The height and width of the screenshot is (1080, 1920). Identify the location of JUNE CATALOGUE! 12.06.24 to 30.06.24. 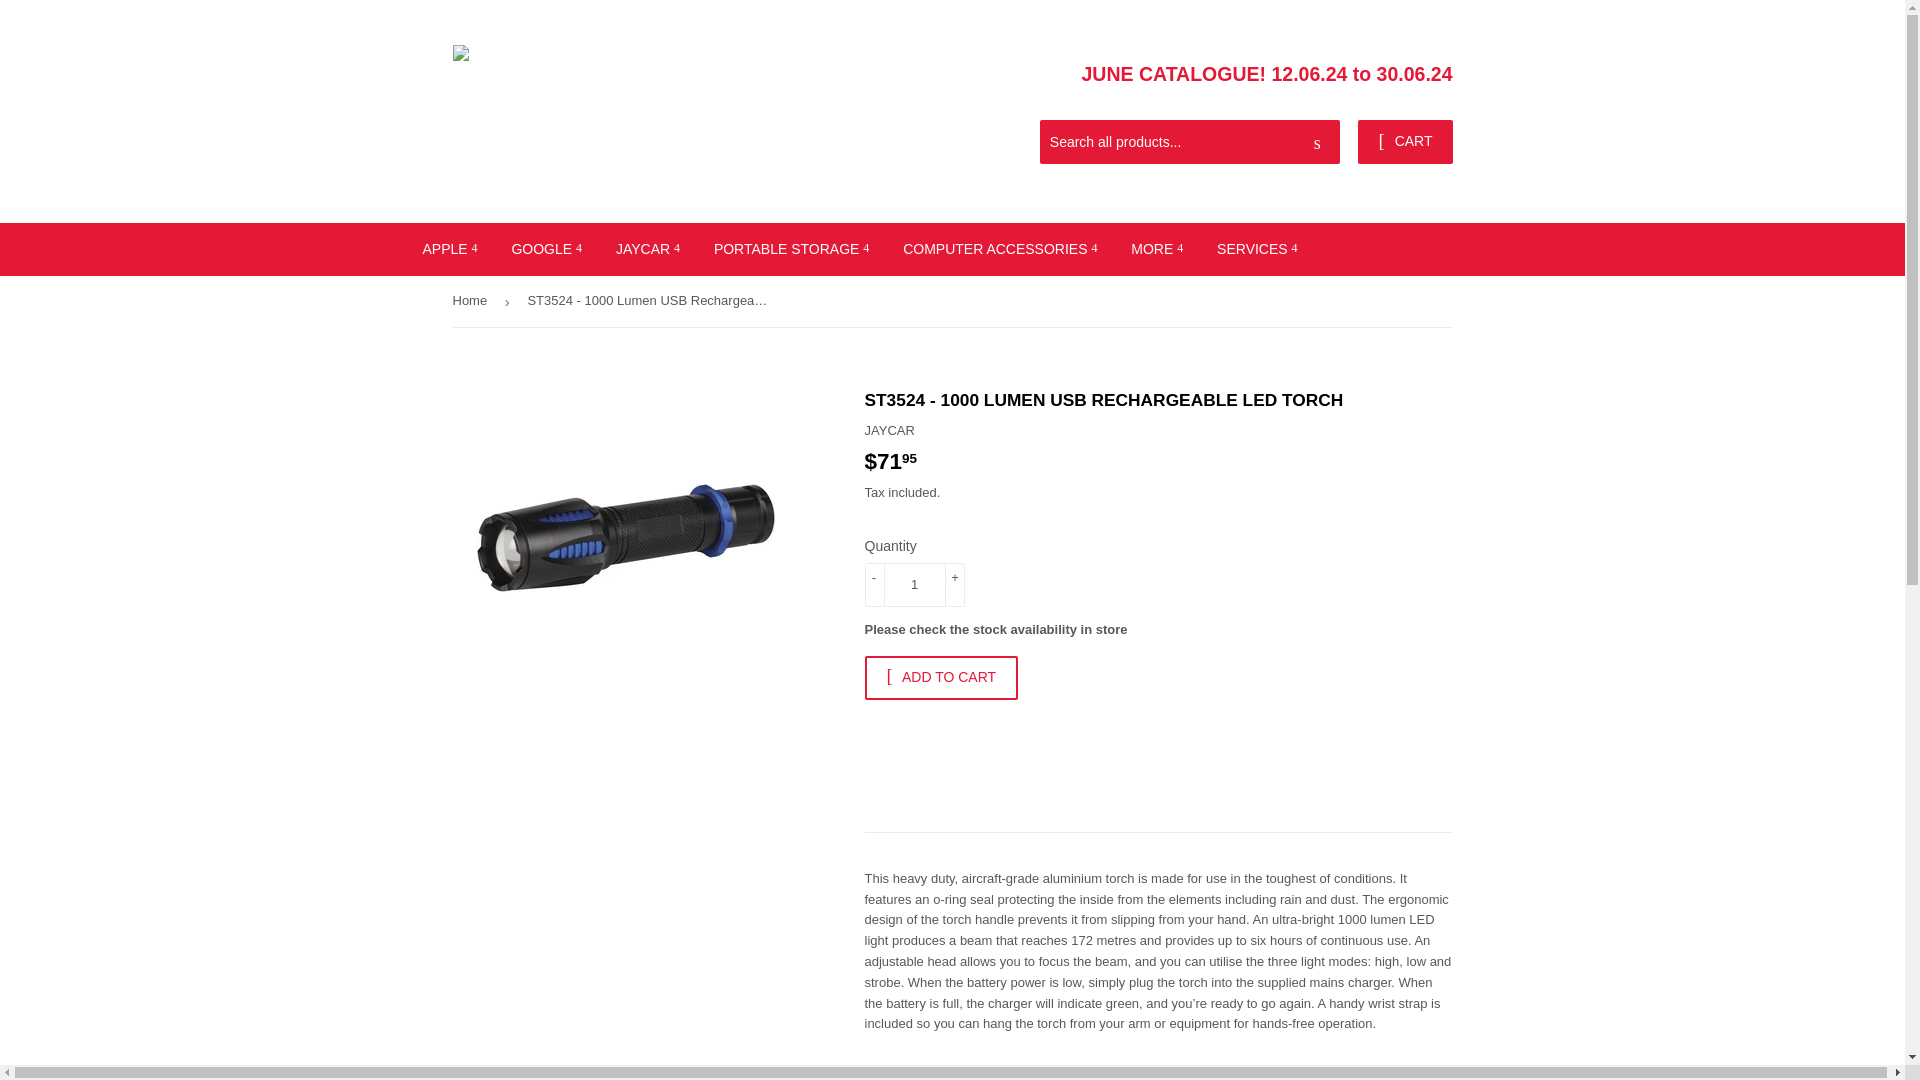
(1268, 74).